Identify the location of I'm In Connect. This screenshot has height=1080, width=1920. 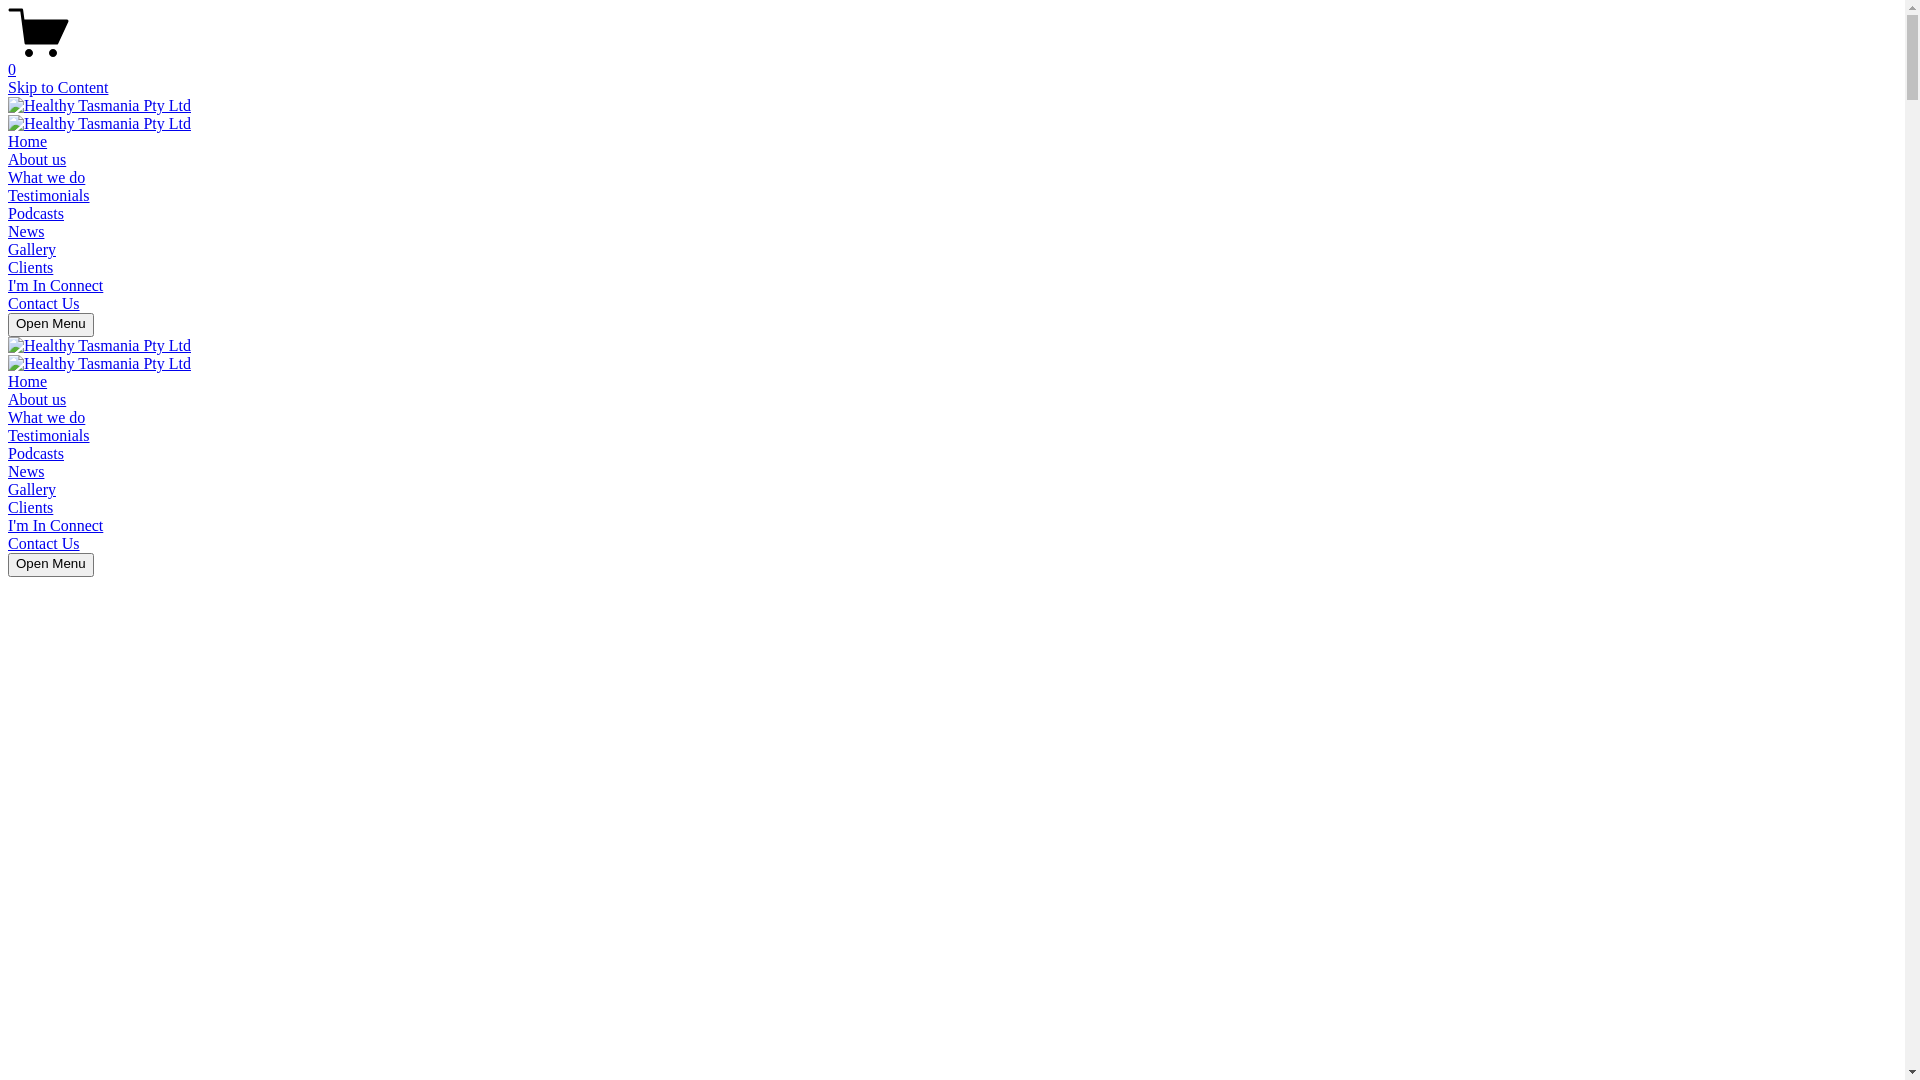
(56, 286).